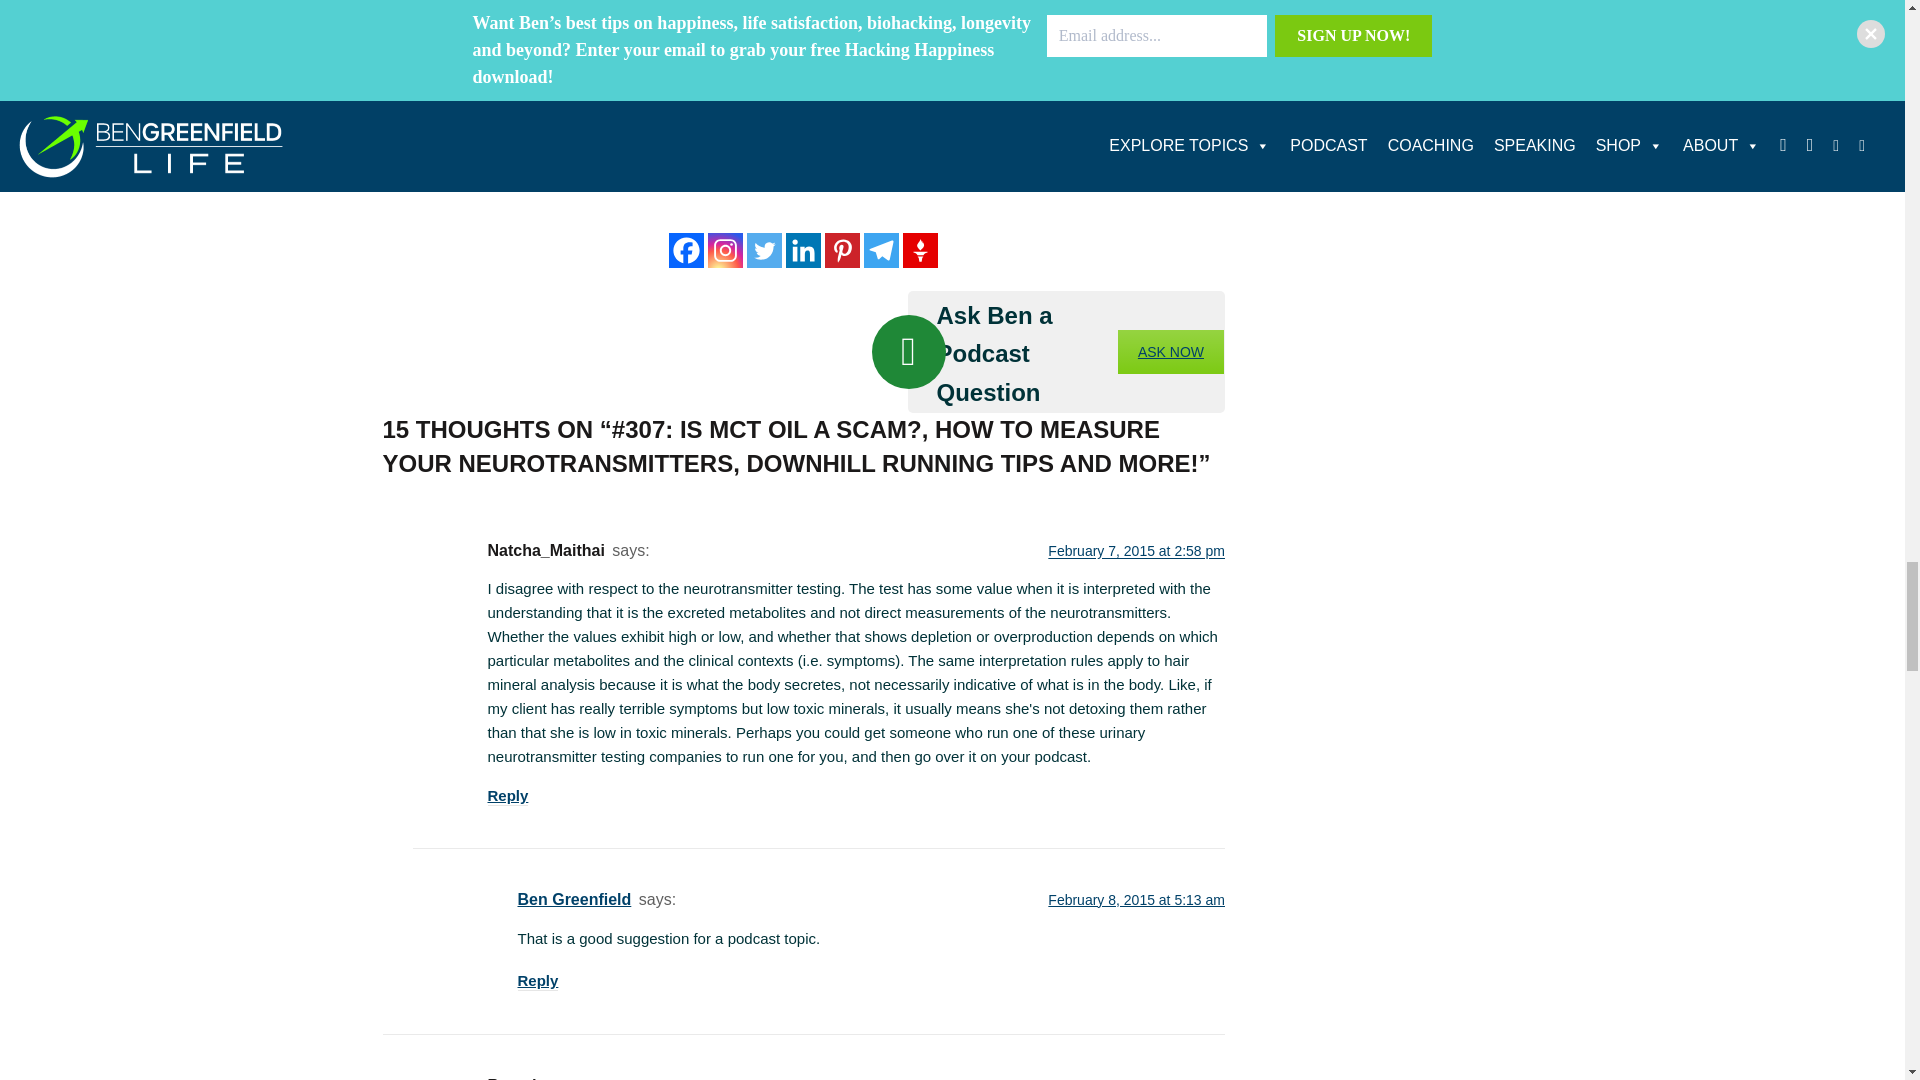  I want to click on Pinterest, so click(842, 250).